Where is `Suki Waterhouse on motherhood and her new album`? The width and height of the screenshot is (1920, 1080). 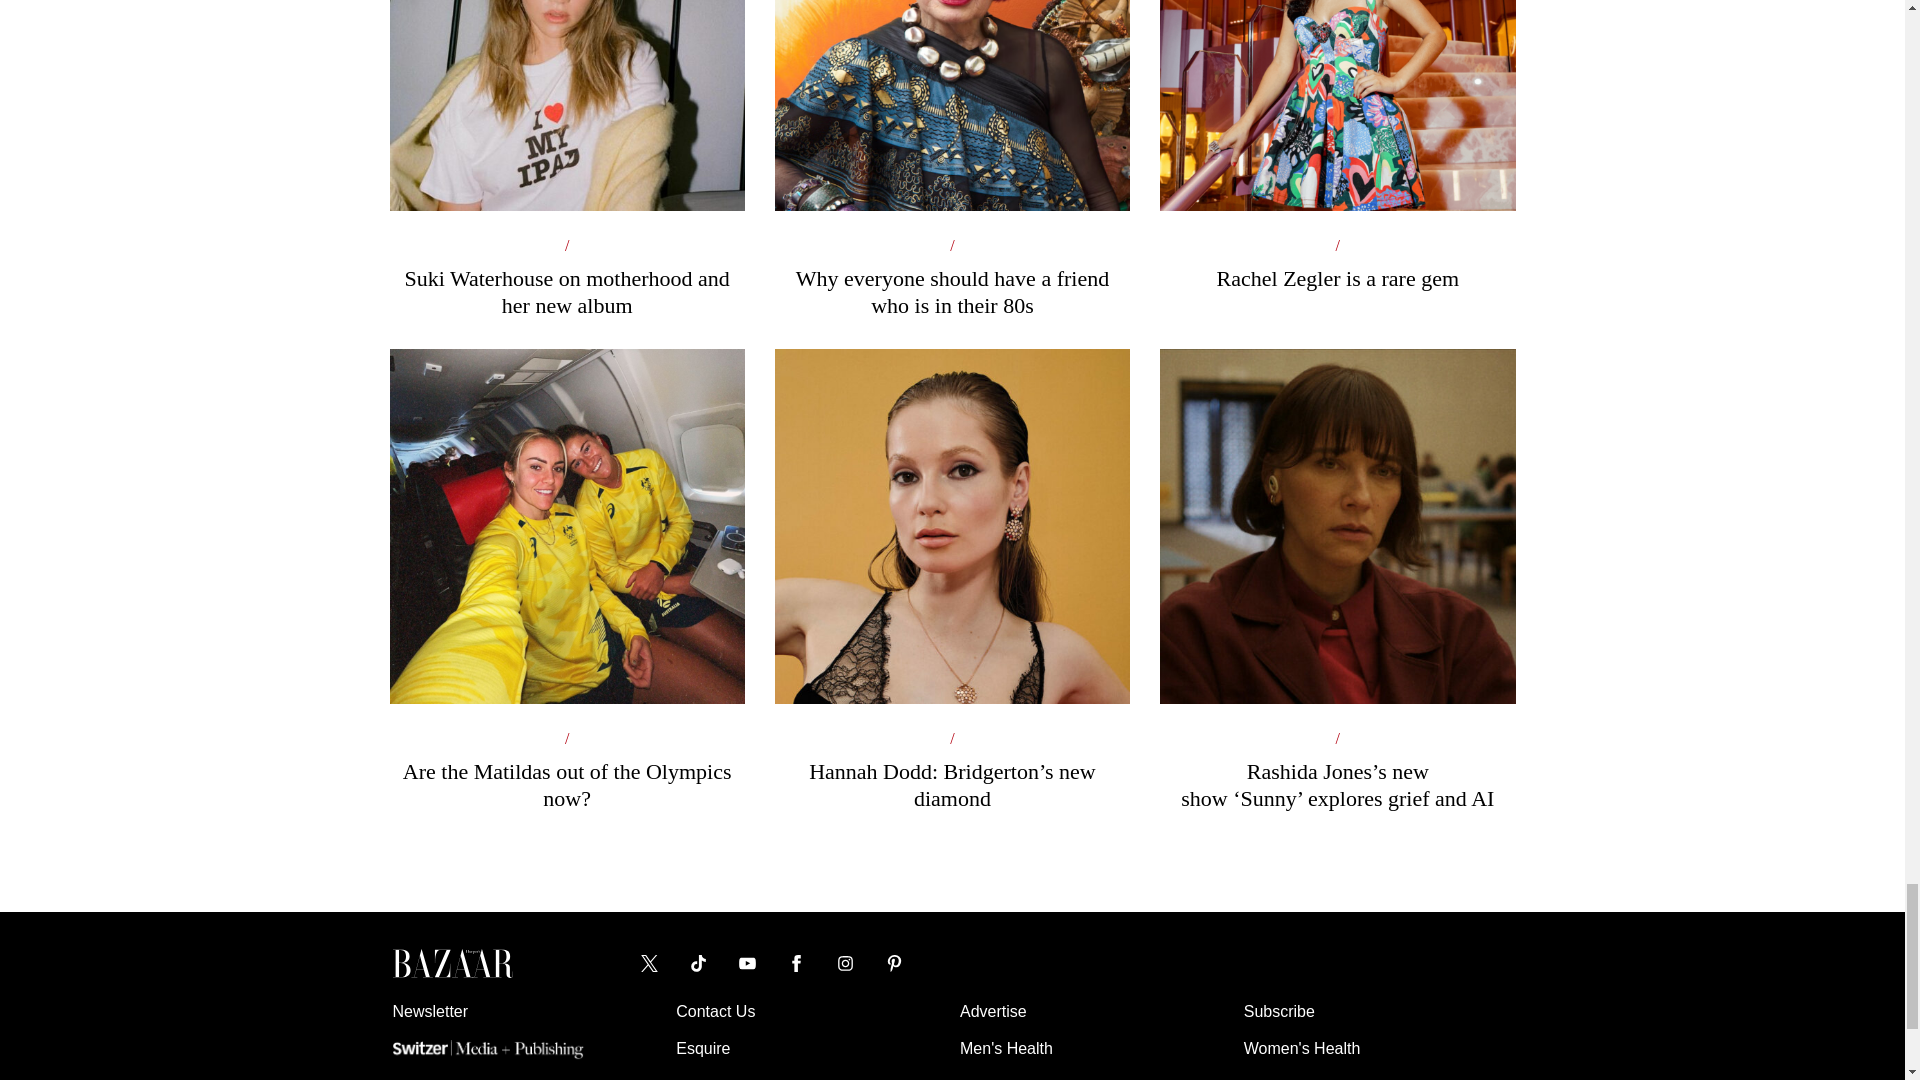
Suki Waterhouse on motherhood and her new album is located at coordinates (566, 170).